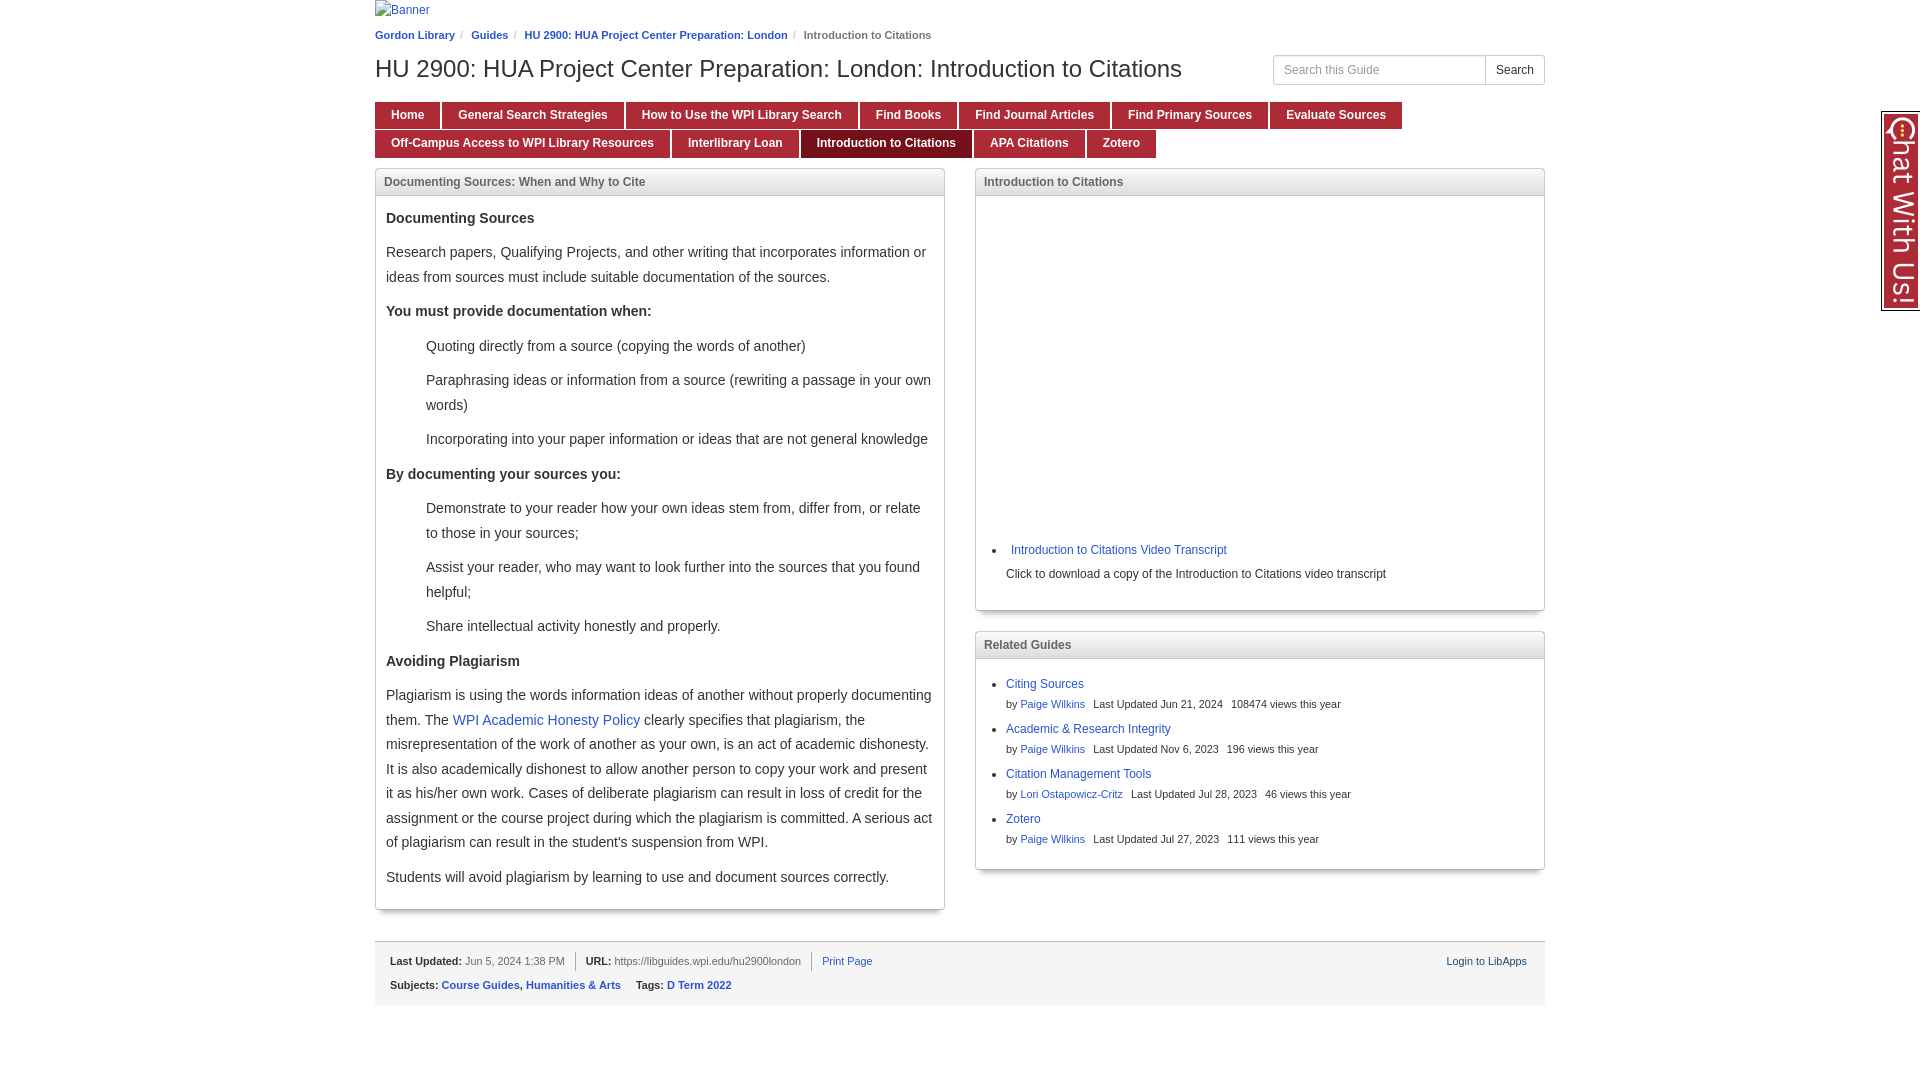 Image resolution: width=1920 pixels, height=1080 pixels. Describe the element at coordinates (406, 114) in the screenshot. I see `Home` at that location.